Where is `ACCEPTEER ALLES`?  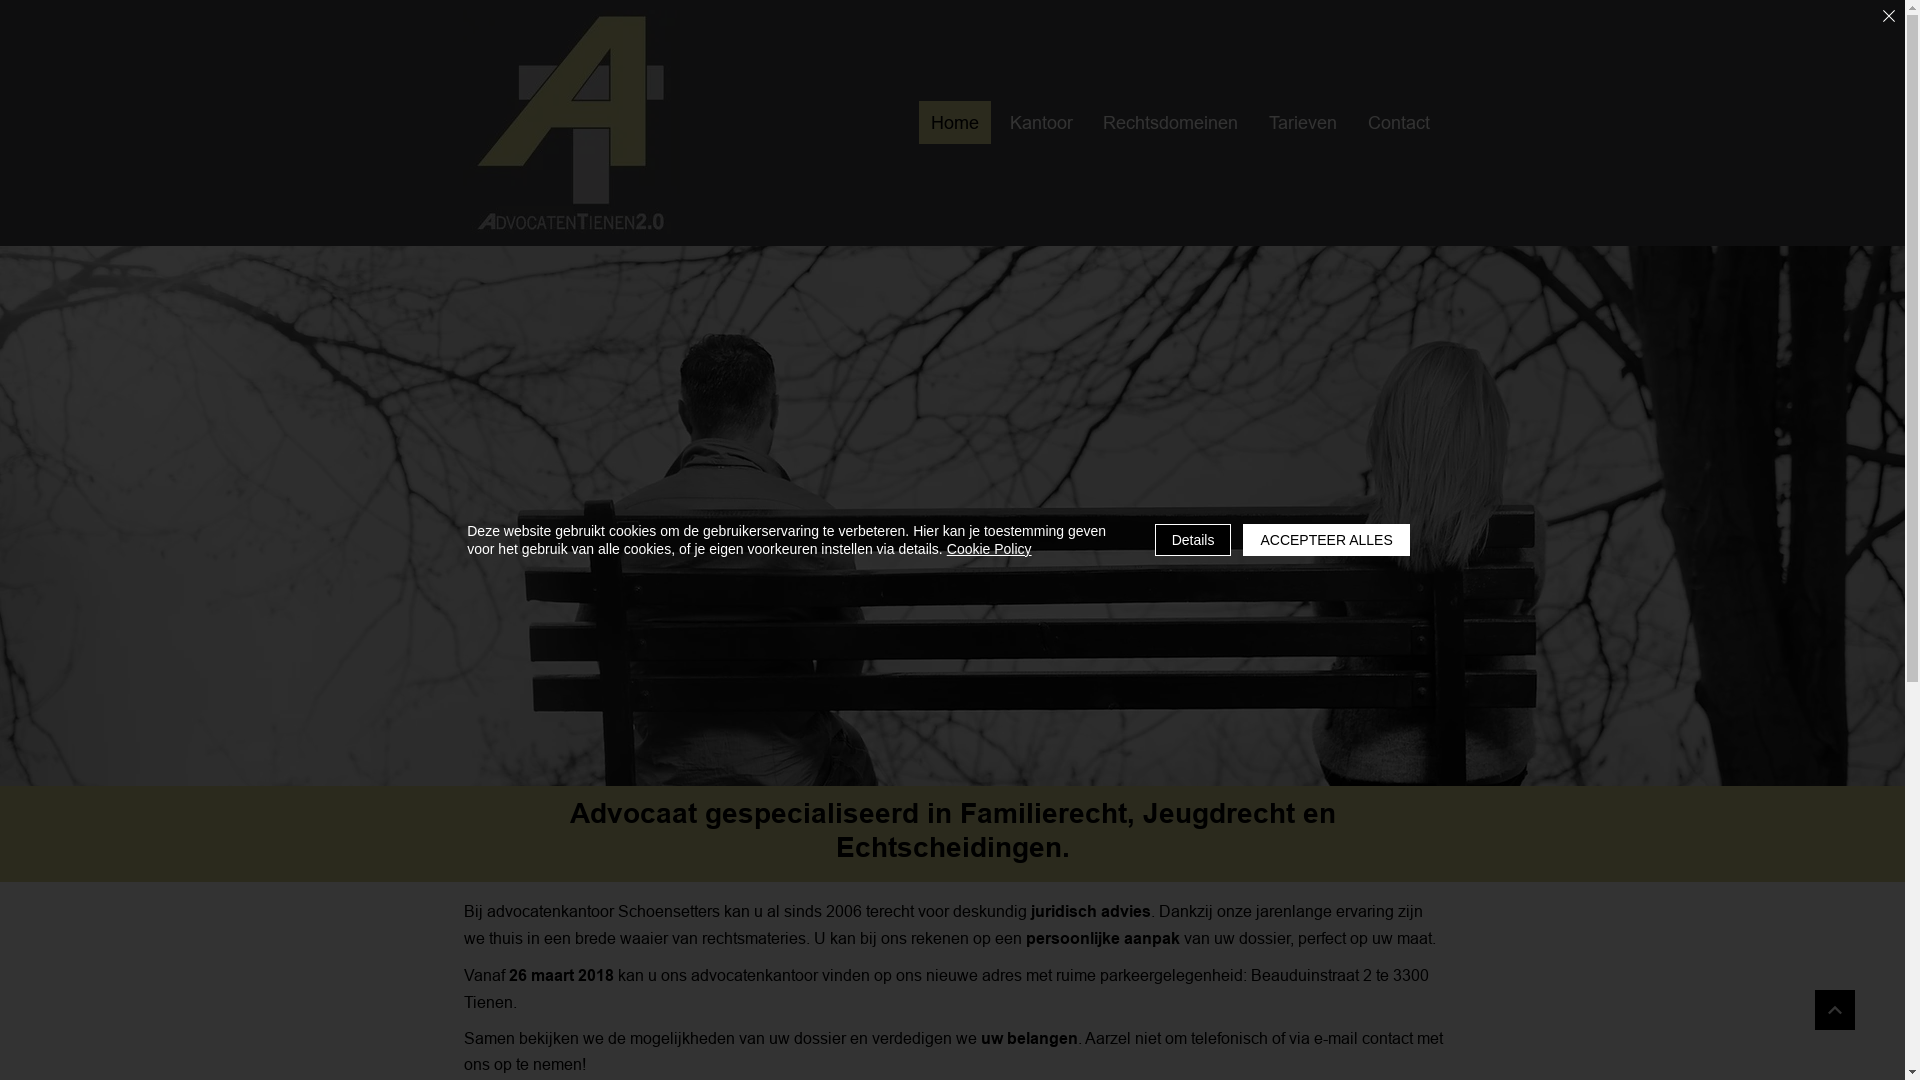 ACCEPTEER ALLES is located at coordinates (1326, 540).